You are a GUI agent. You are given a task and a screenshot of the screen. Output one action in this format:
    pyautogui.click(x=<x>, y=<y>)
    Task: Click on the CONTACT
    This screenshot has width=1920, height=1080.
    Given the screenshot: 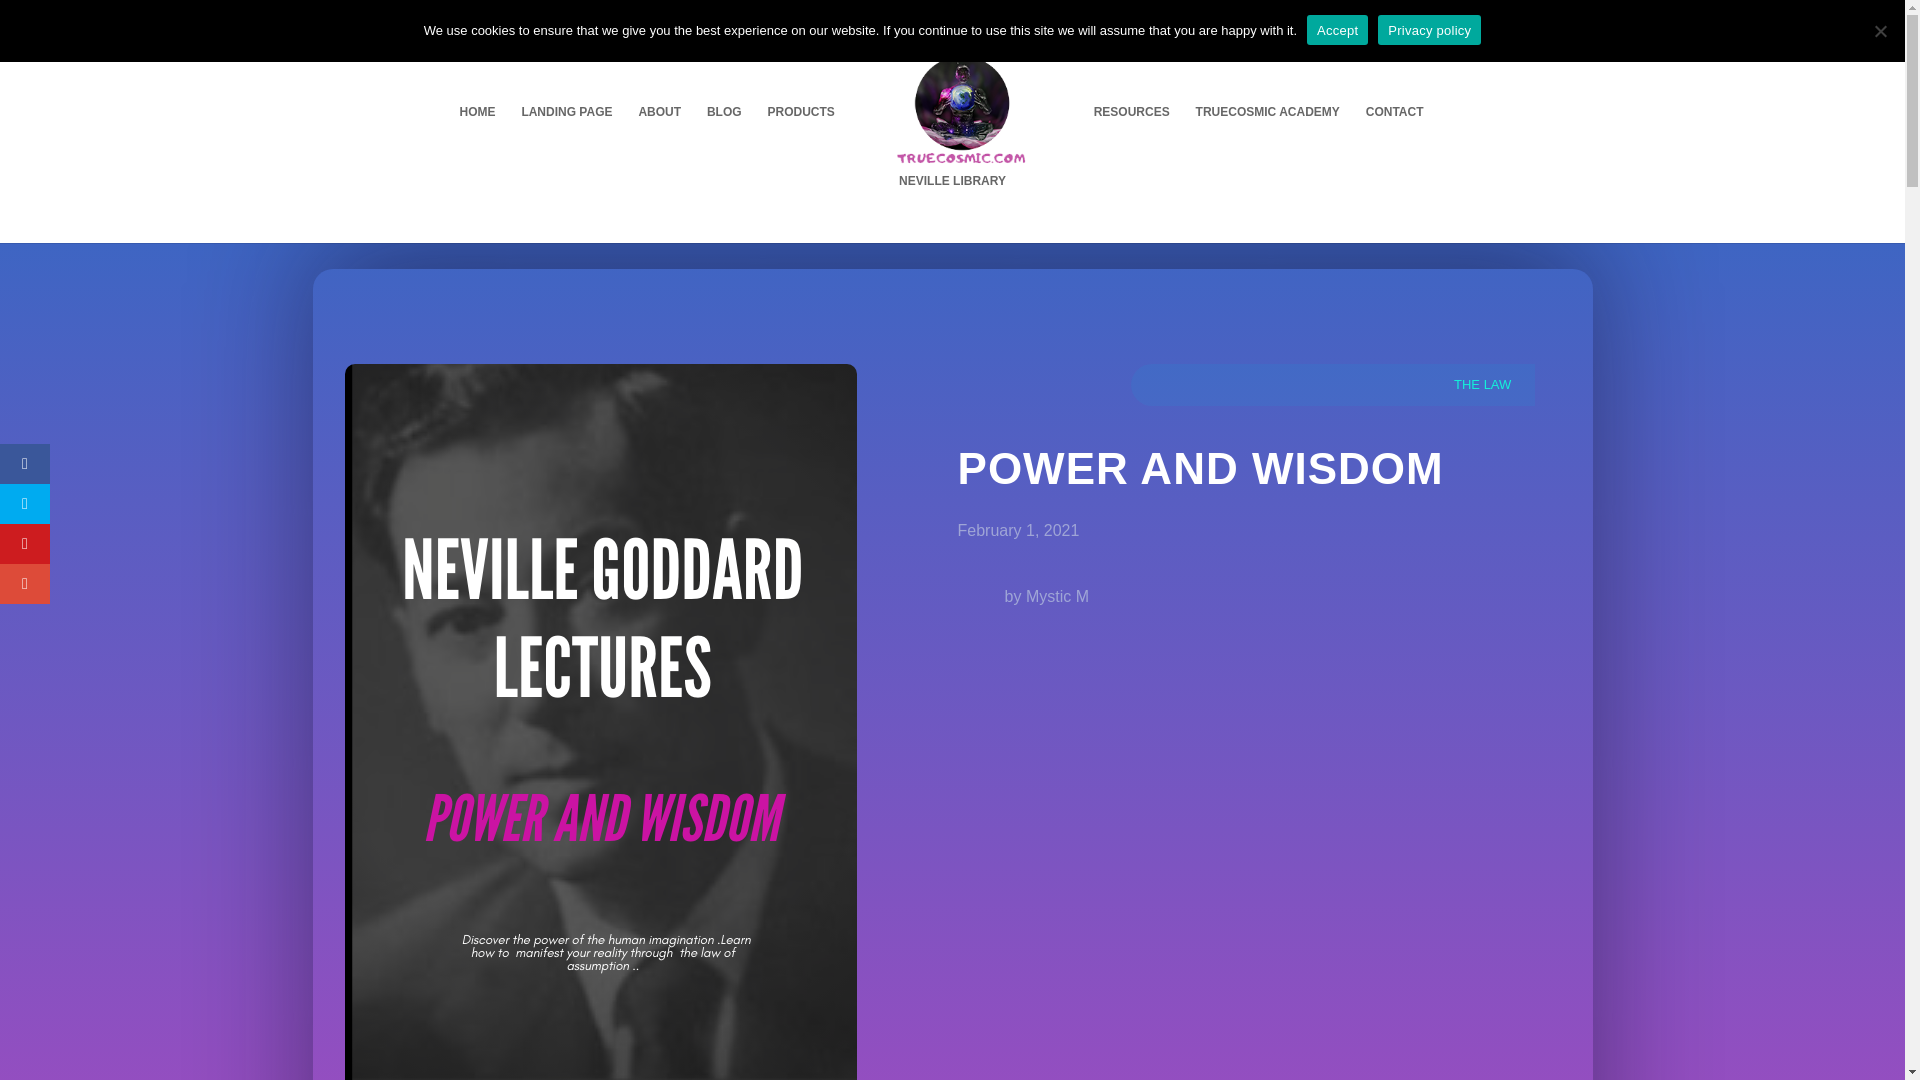 What is the action you would take?
    pyautogui.click(x=1394, y=138)
    